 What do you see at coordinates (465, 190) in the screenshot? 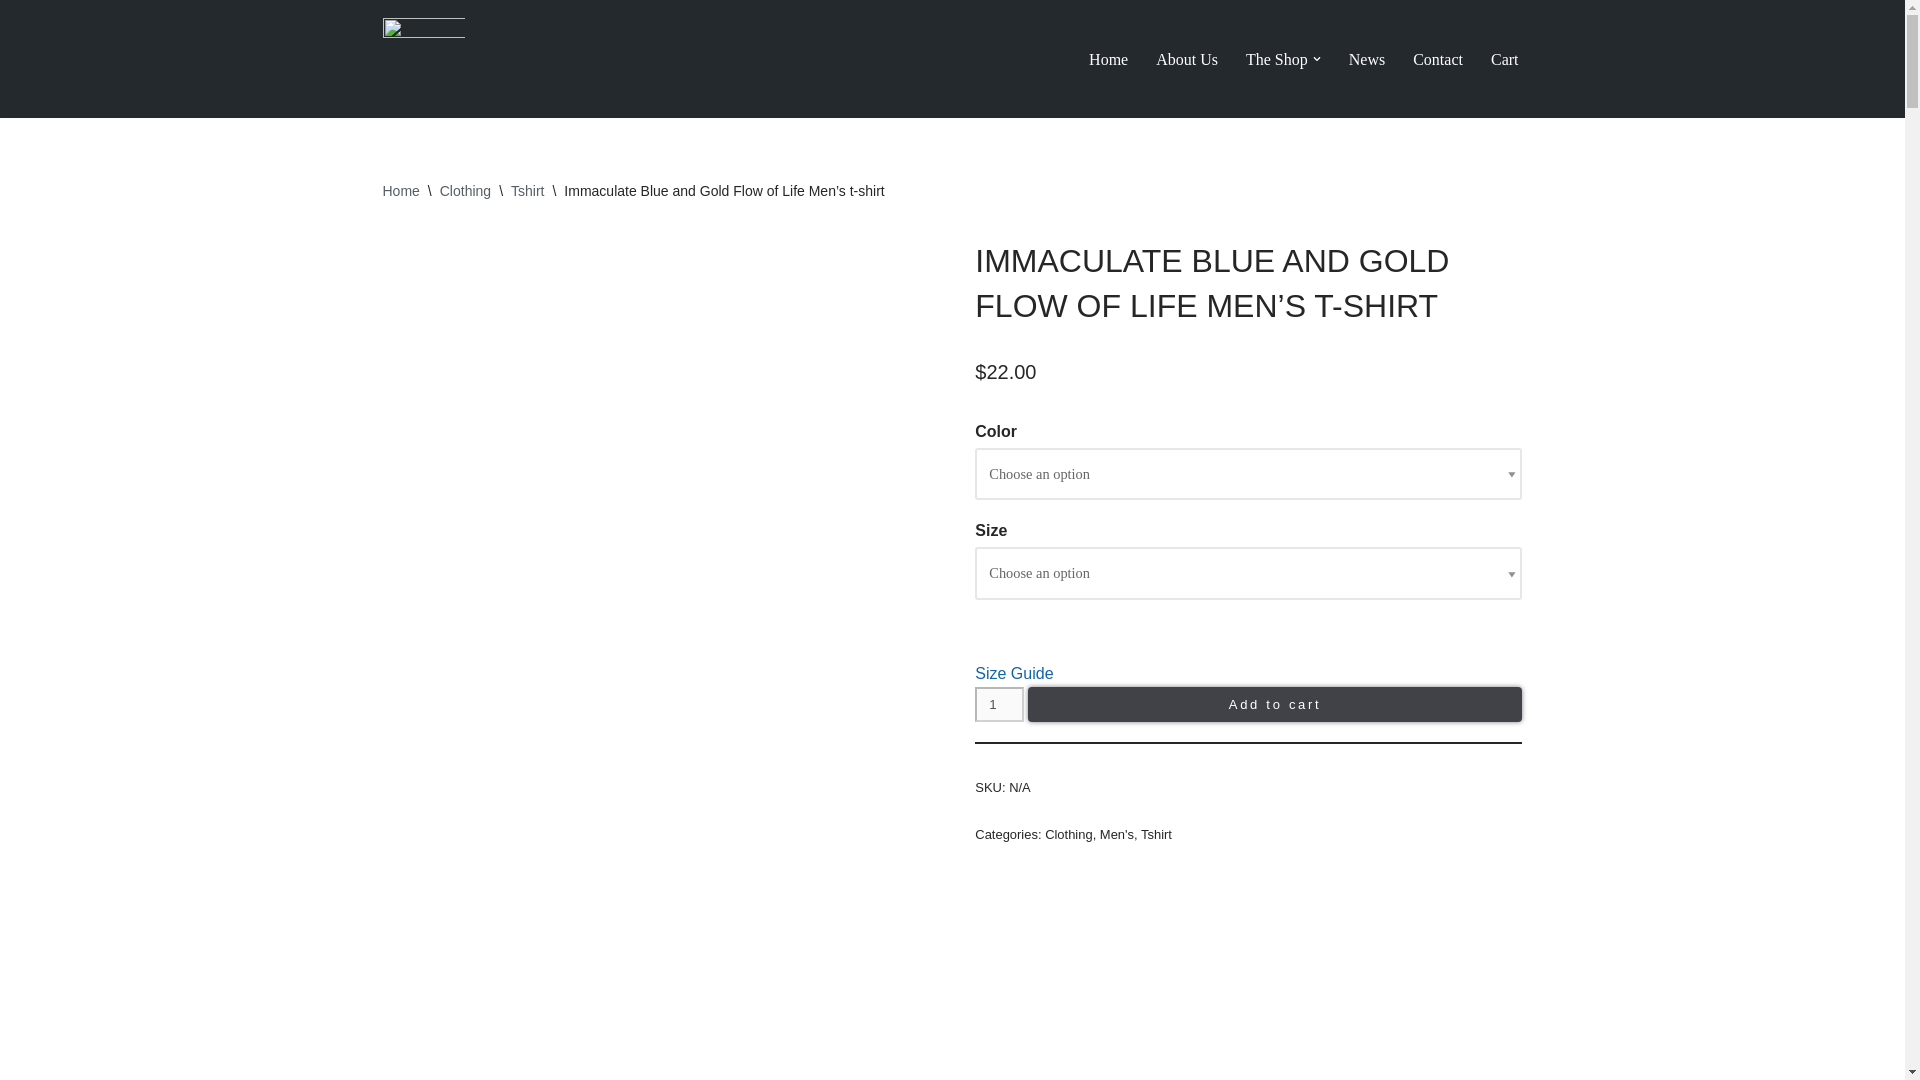
I see `Clothing` at bounding box center [465, 190].